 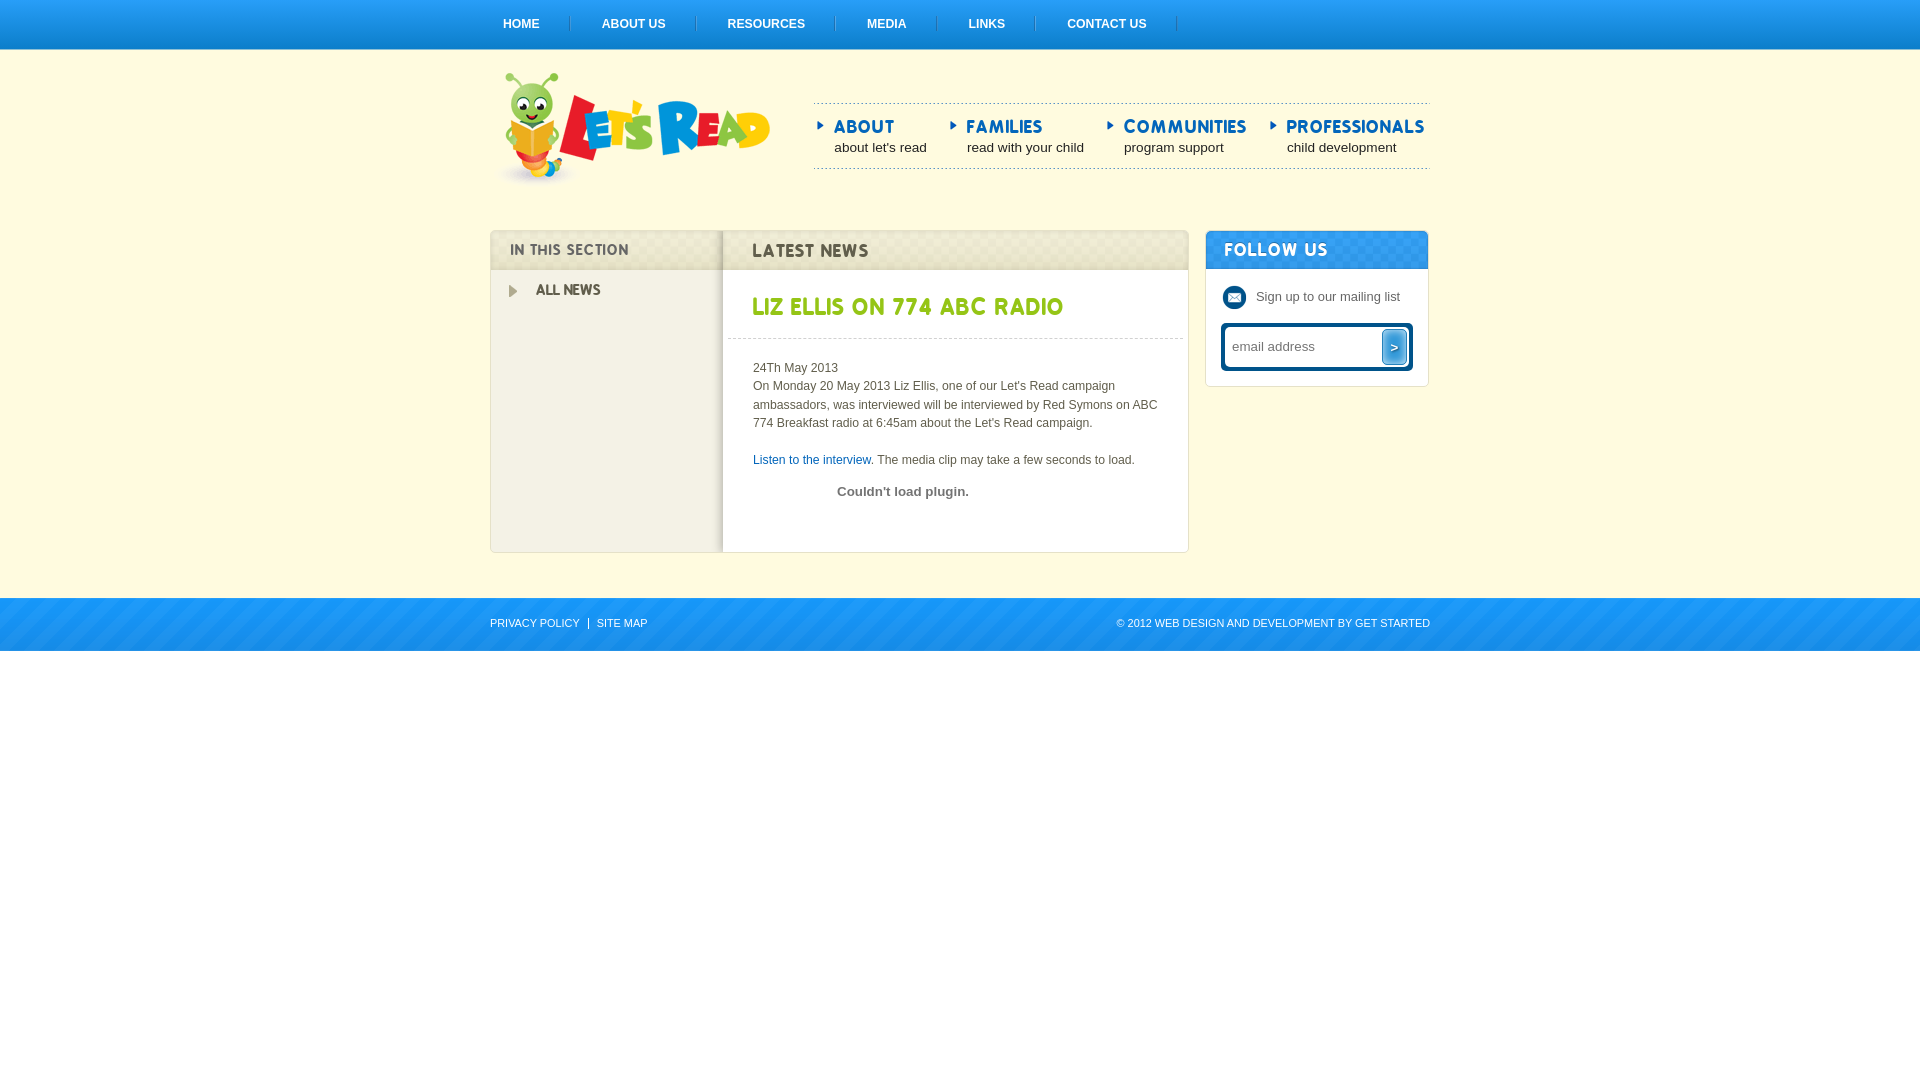 What do you see at coordinates (886, 24) in the screenshot?
I see `MEDIA` at bounding box center [886, 24].